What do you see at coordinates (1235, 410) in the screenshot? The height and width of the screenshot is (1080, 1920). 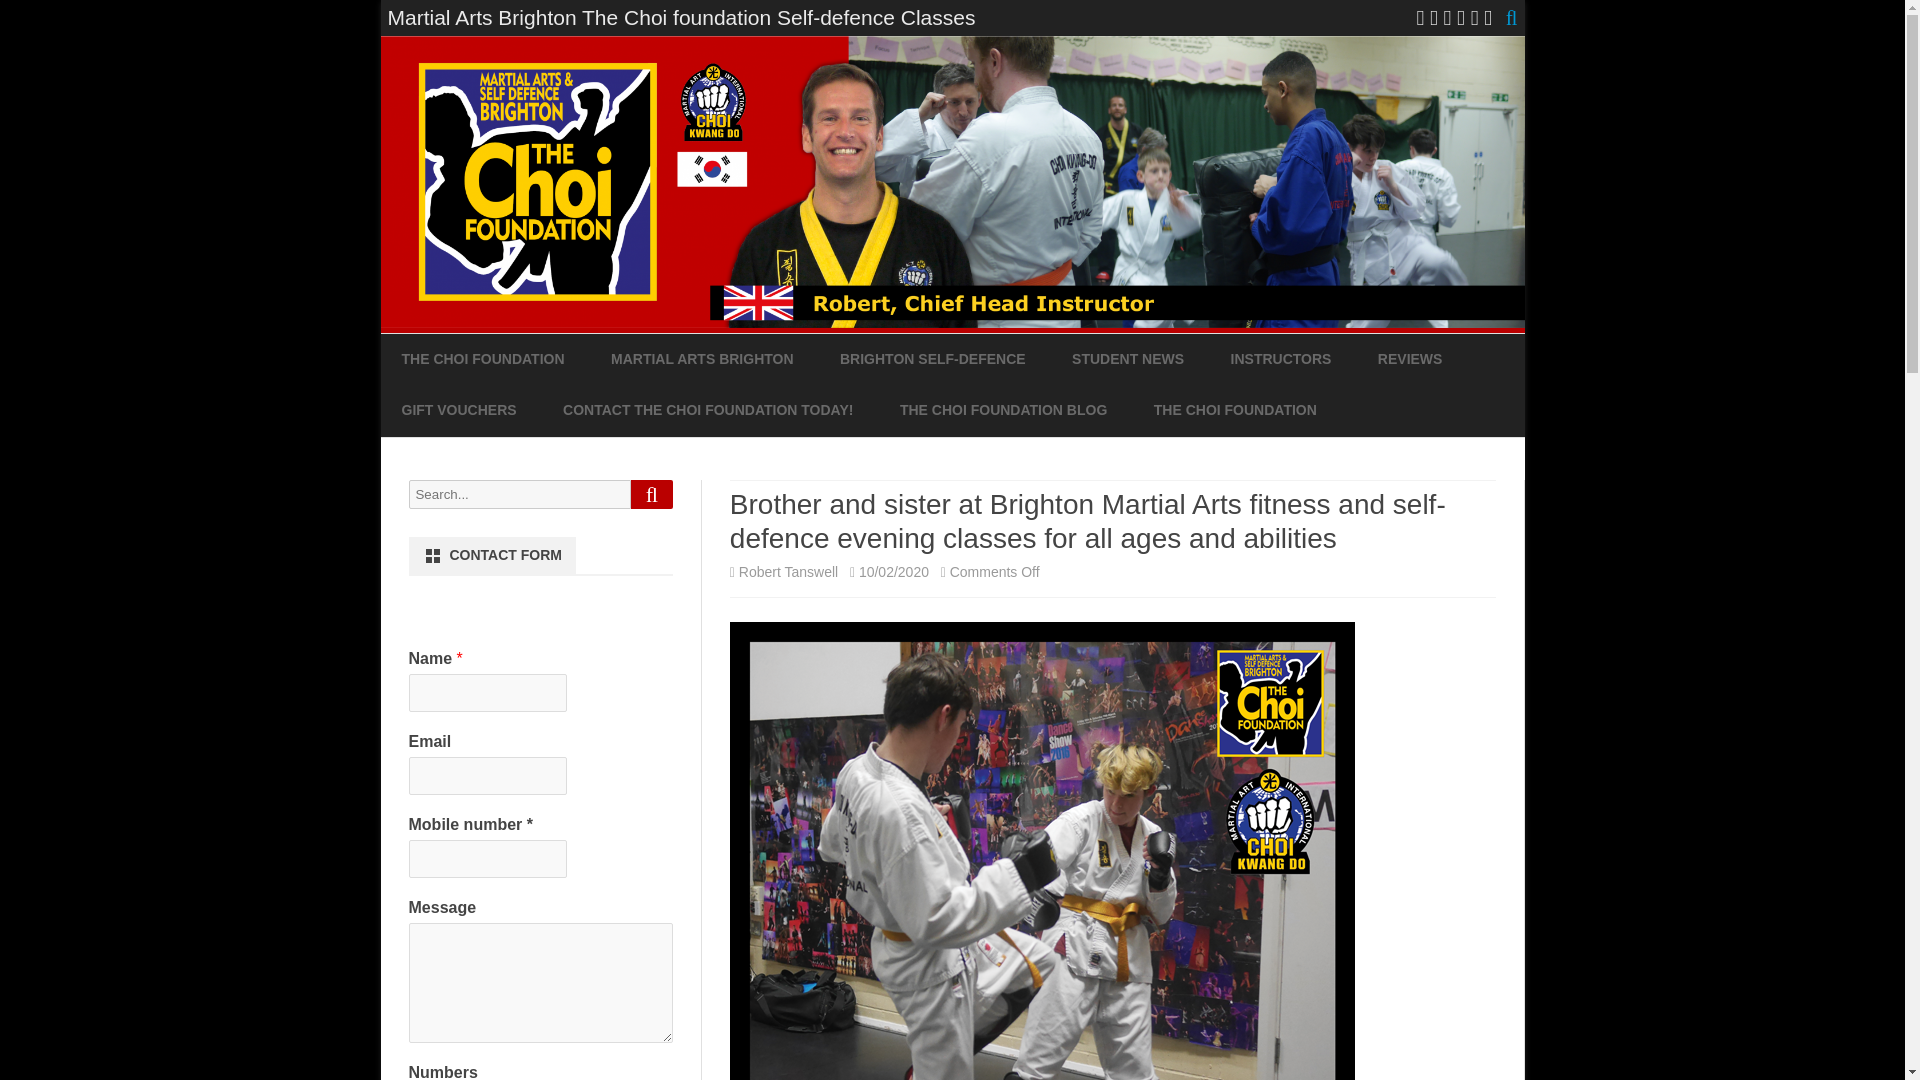 I see `THE CHOI FOUNDATION` at bounding box center [1235, 410].